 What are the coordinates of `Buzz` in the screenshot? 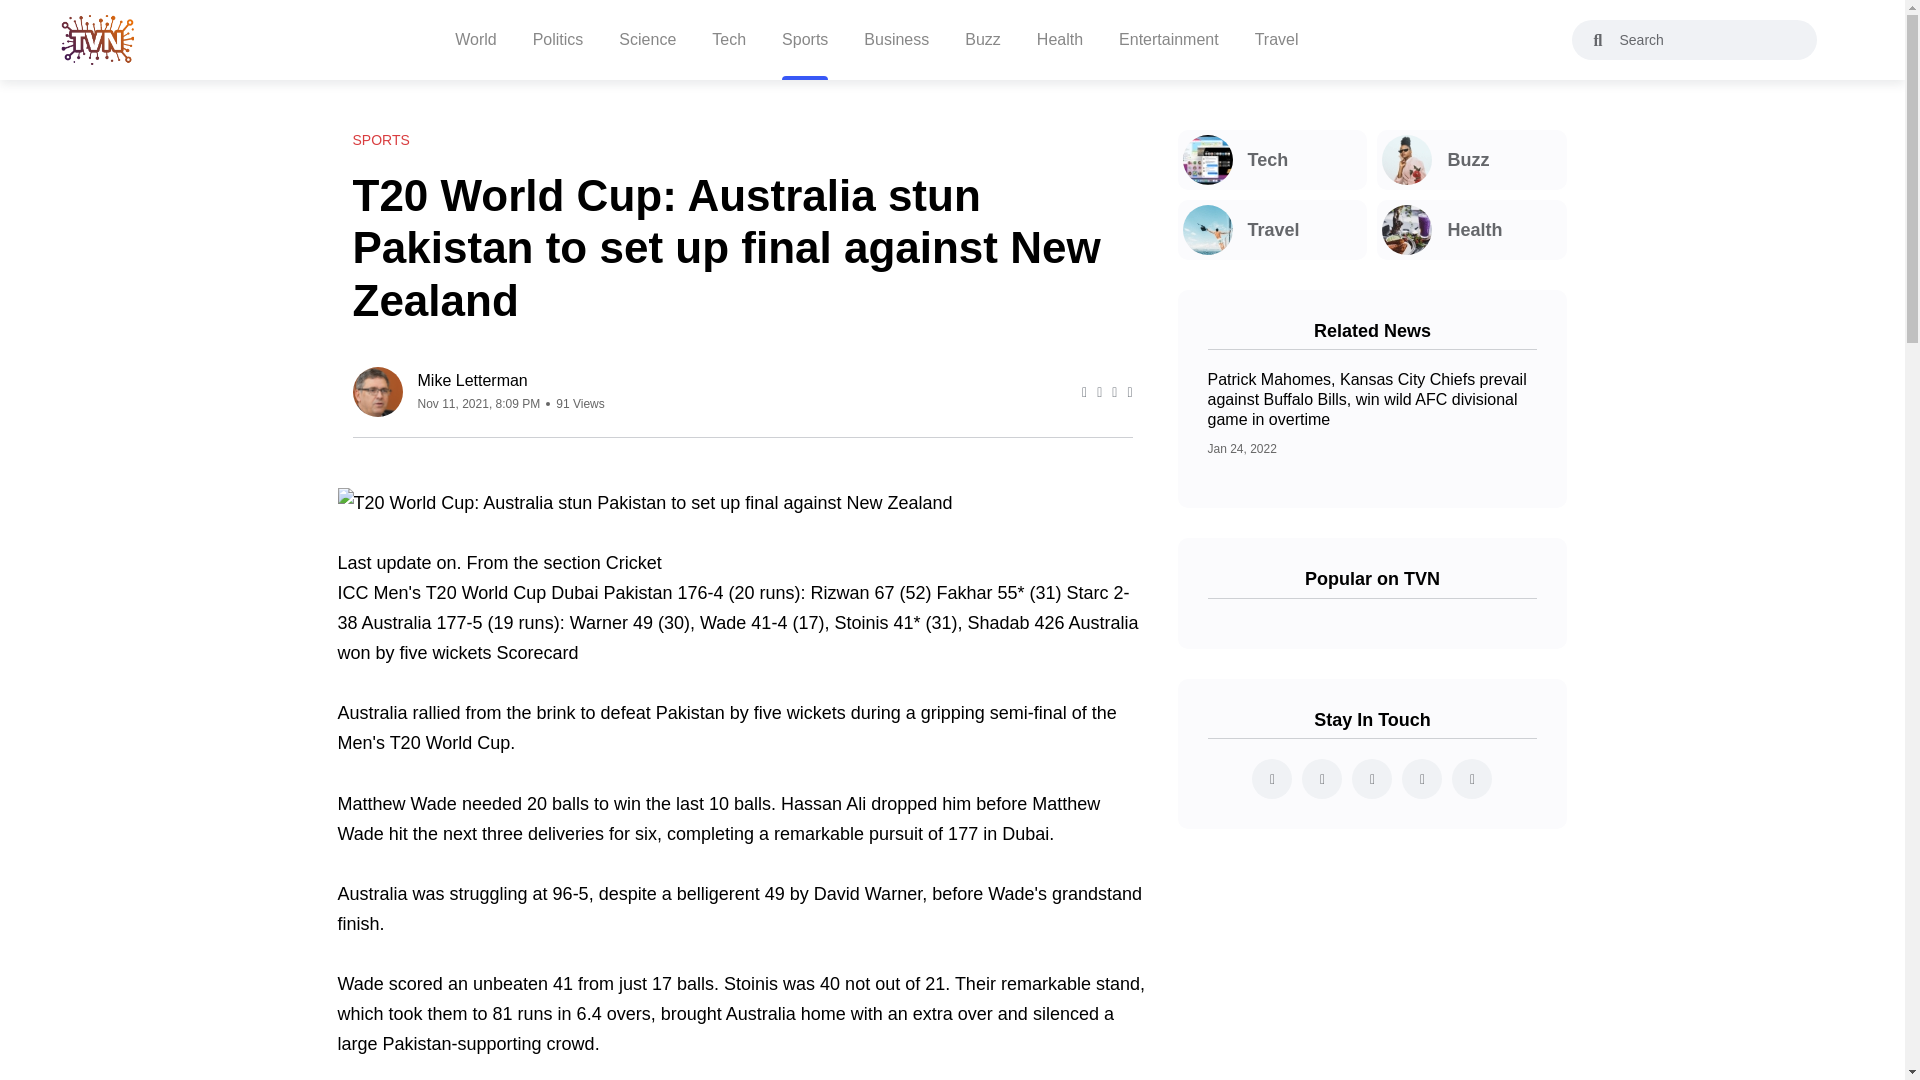 It's located at (1471, 160).